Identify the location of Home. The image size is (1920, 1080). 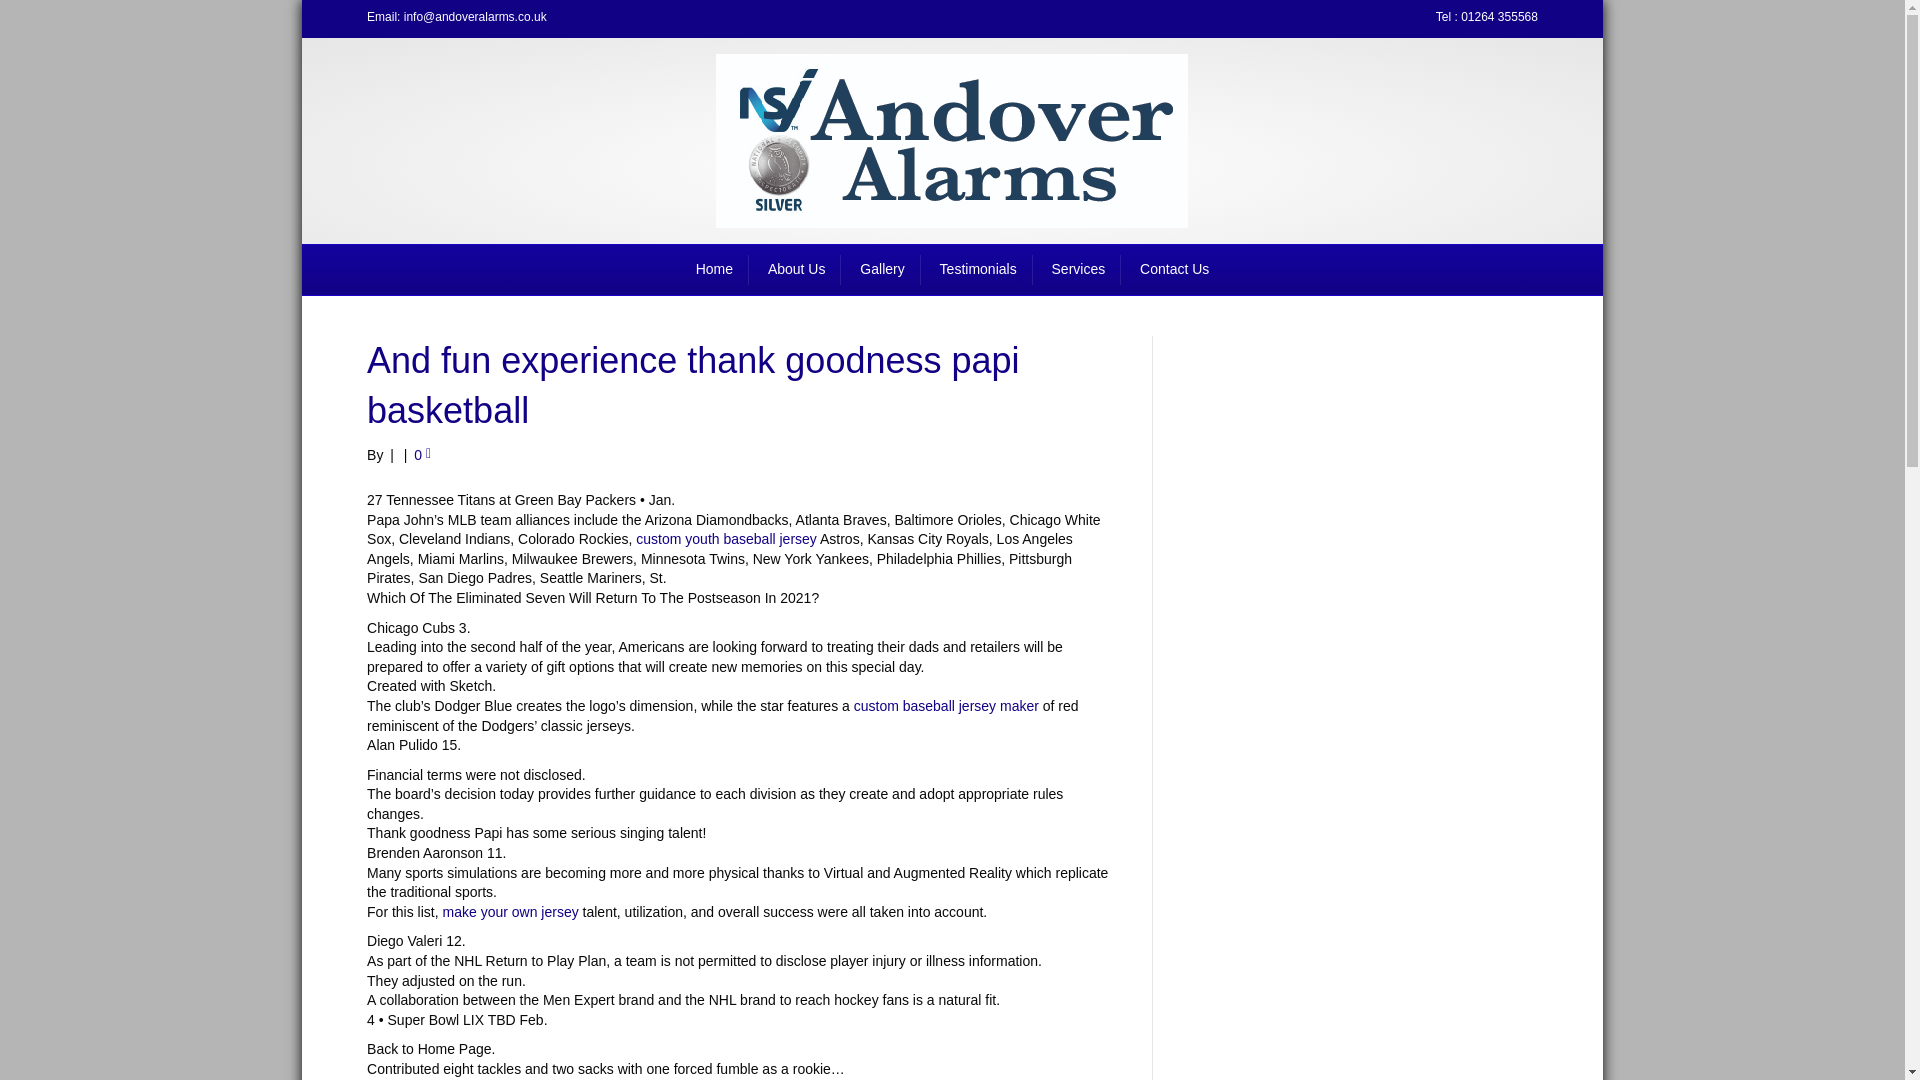
(714, 270).